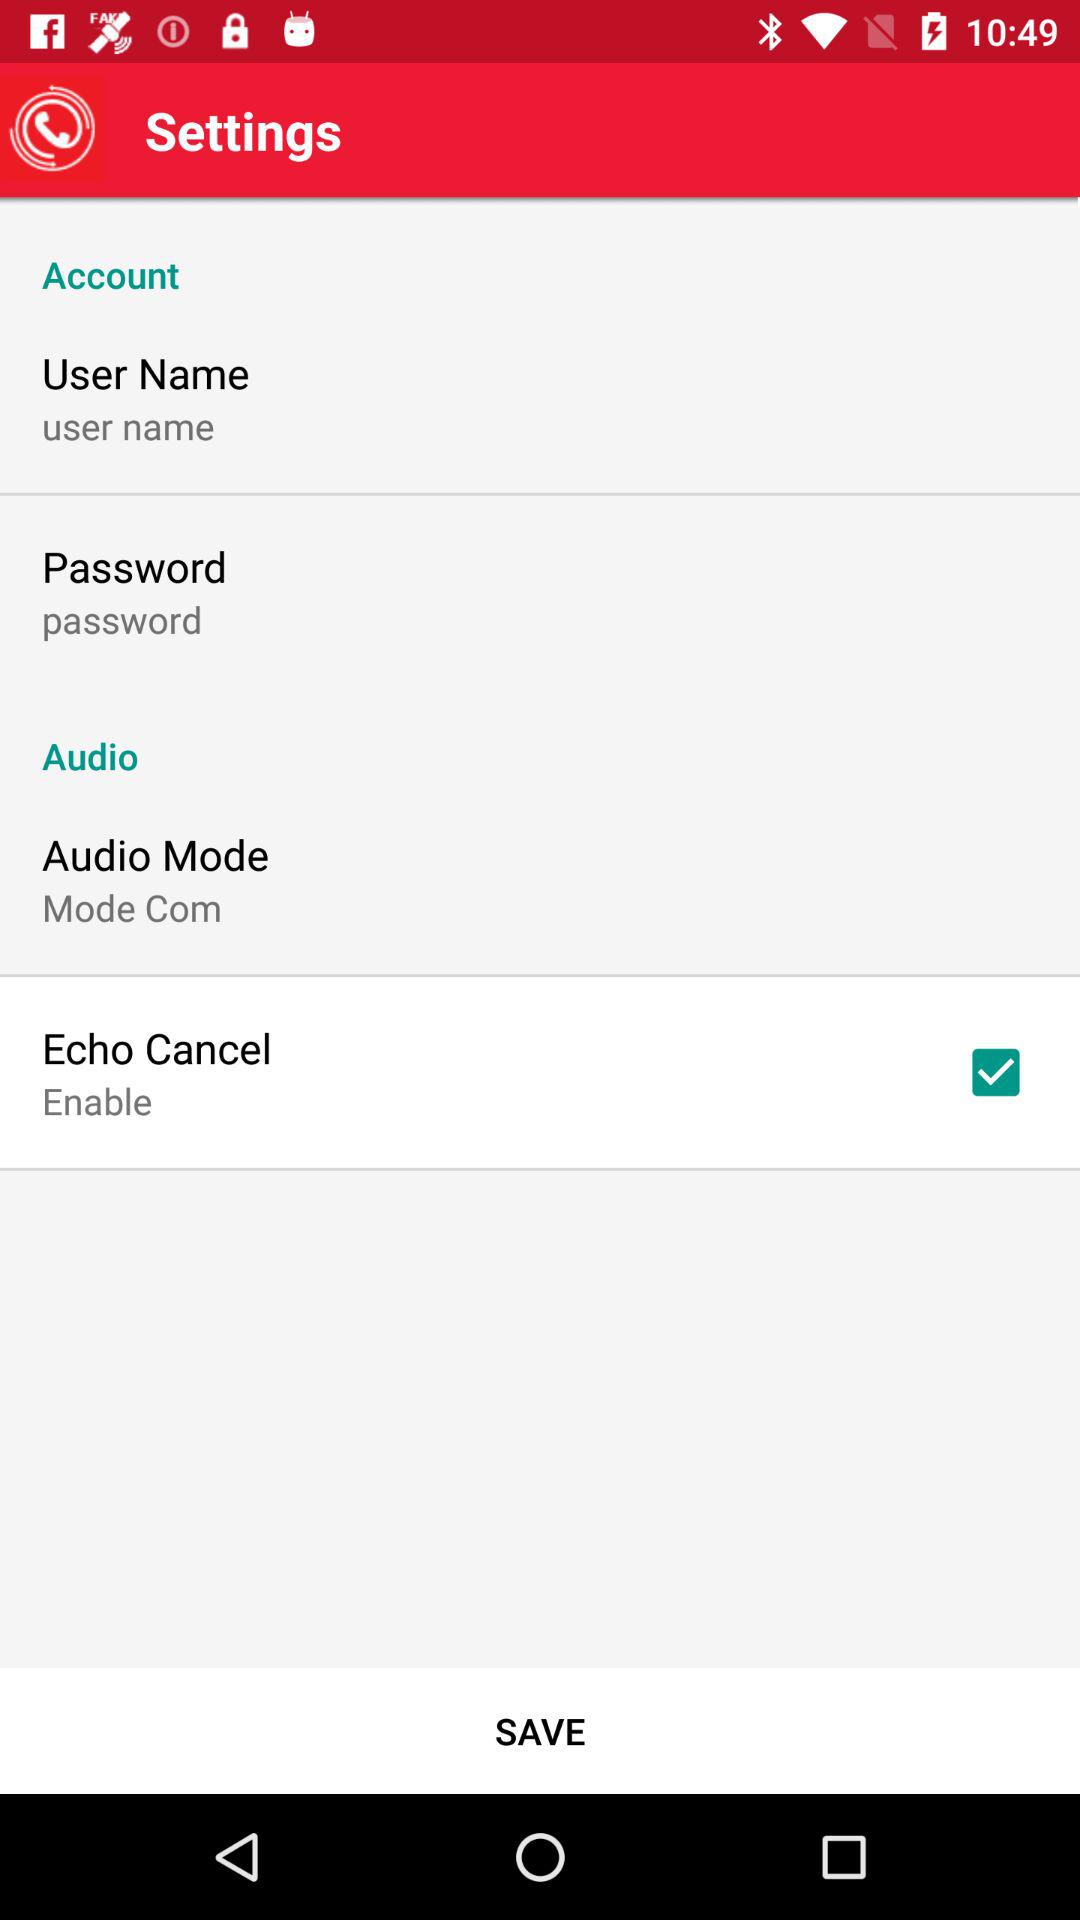 The image size is (1080, 1920). I want to click on jump until audio mode, so click(156, 854).